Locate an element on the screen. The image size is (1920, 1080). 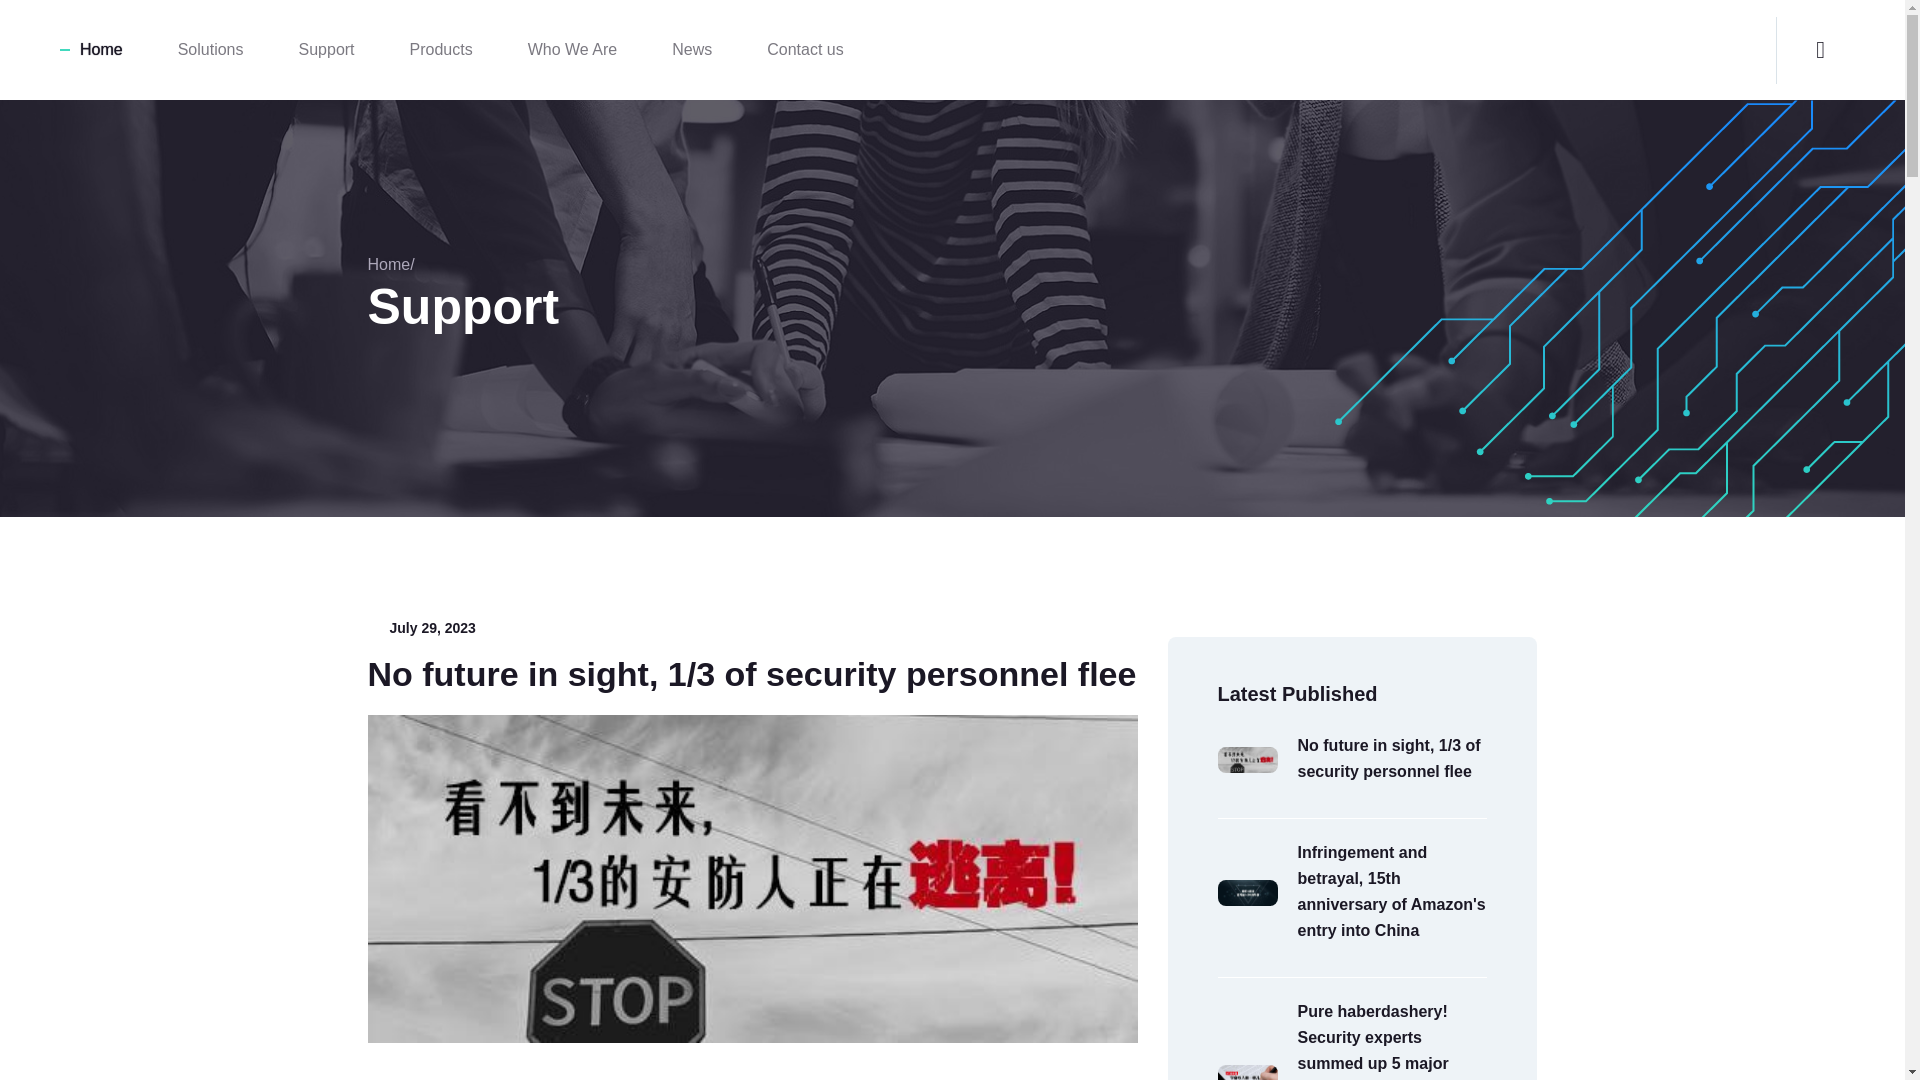
Contact us is located at coordinates (804, 50).